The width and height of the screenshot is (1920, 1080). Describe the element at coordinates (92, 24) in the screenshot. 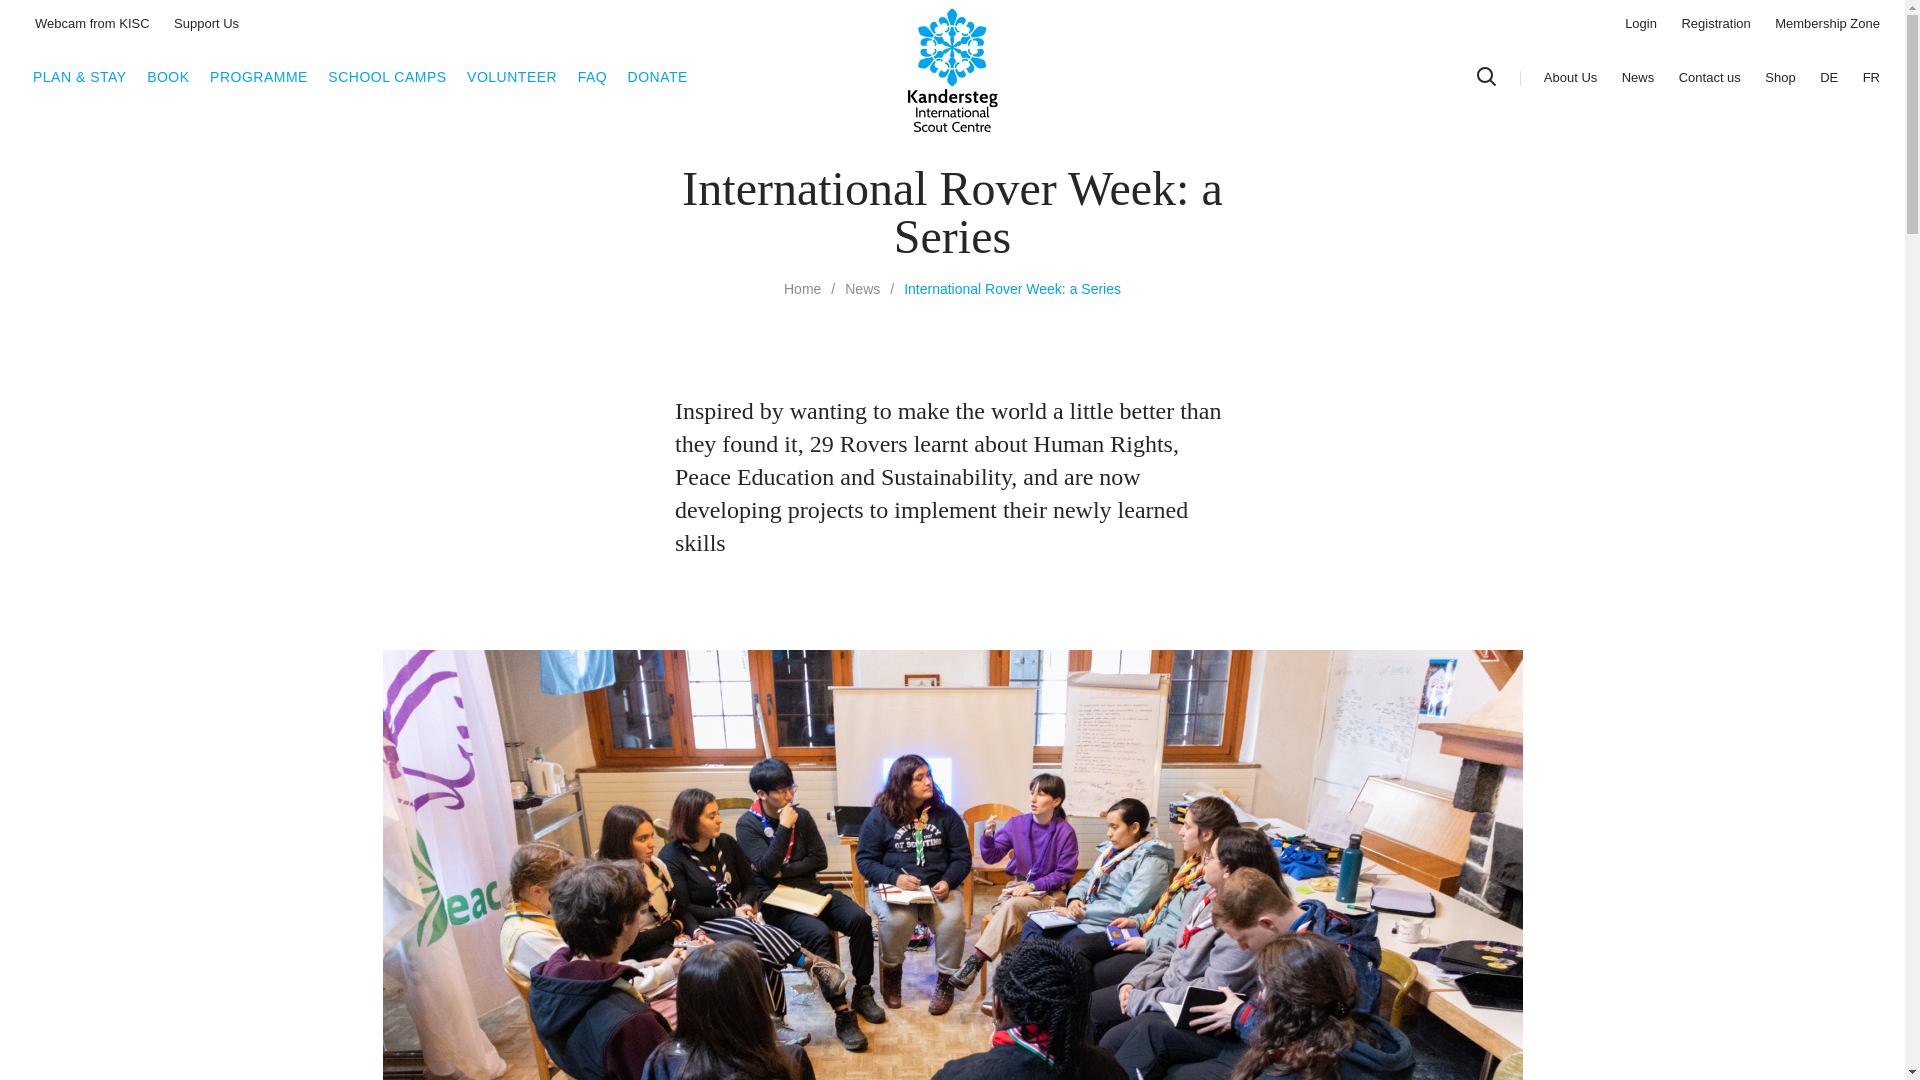

I see `Webcam from KISC` at that location.